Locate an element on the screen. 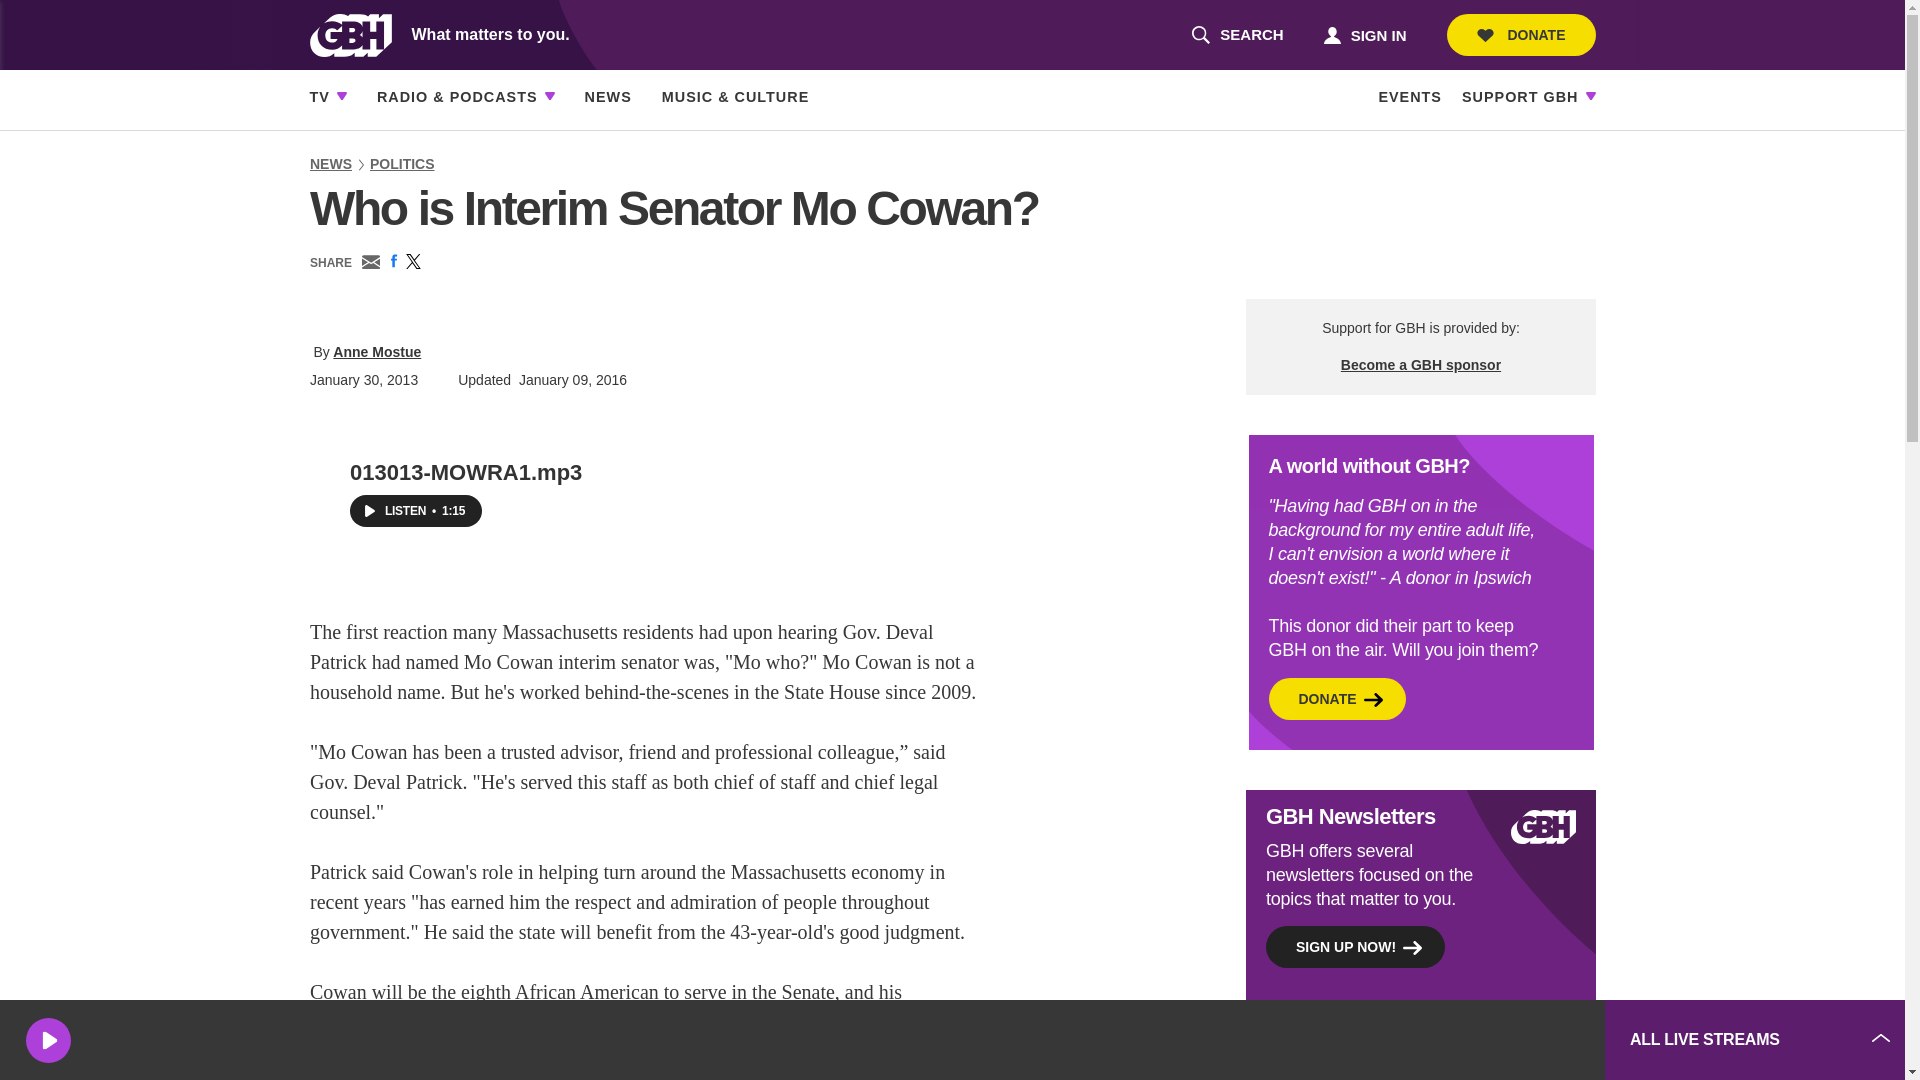 Image resolution: width=1920 pixels, height=1080 pixels. SIGN IN is located at coordinates (1364, 34).